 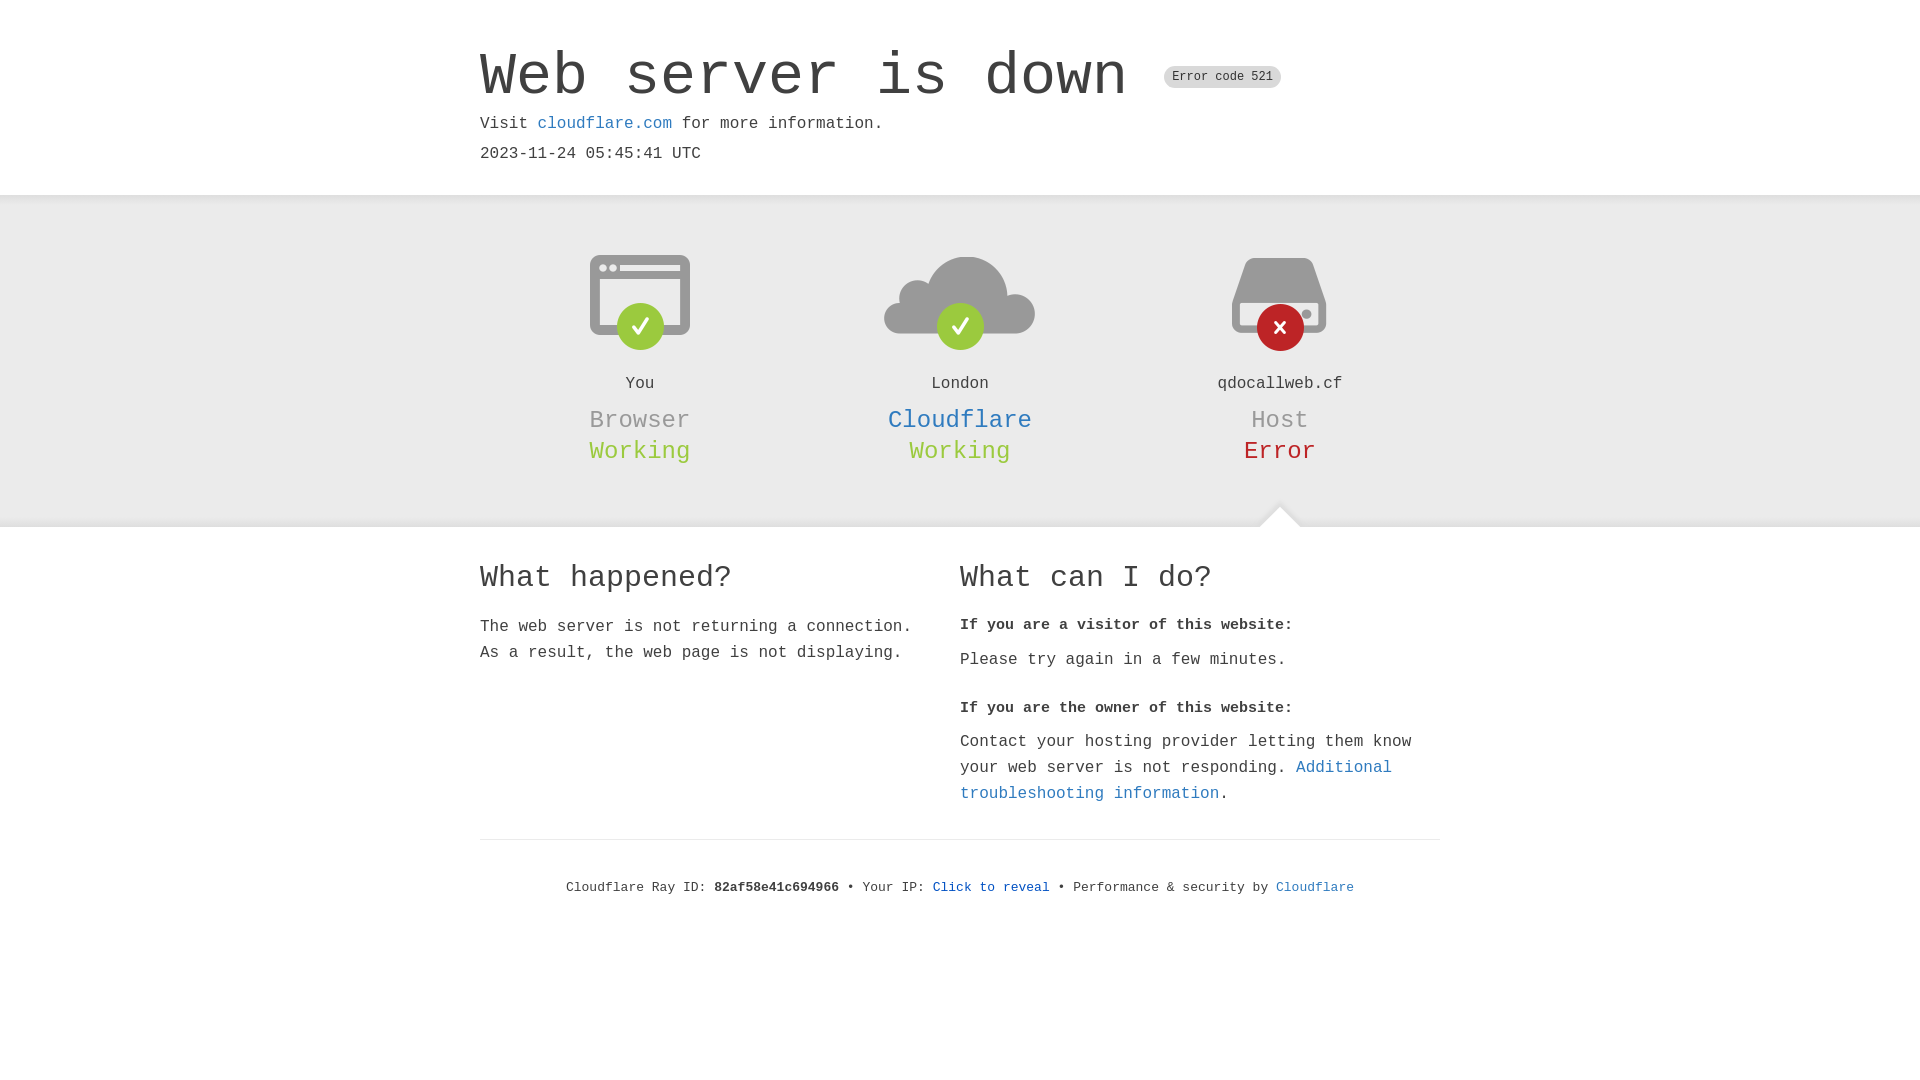 What do you see at coordinates (605, 124) in the screenshot?
I see `cloudflare.com` at bounding box center [605, 124].